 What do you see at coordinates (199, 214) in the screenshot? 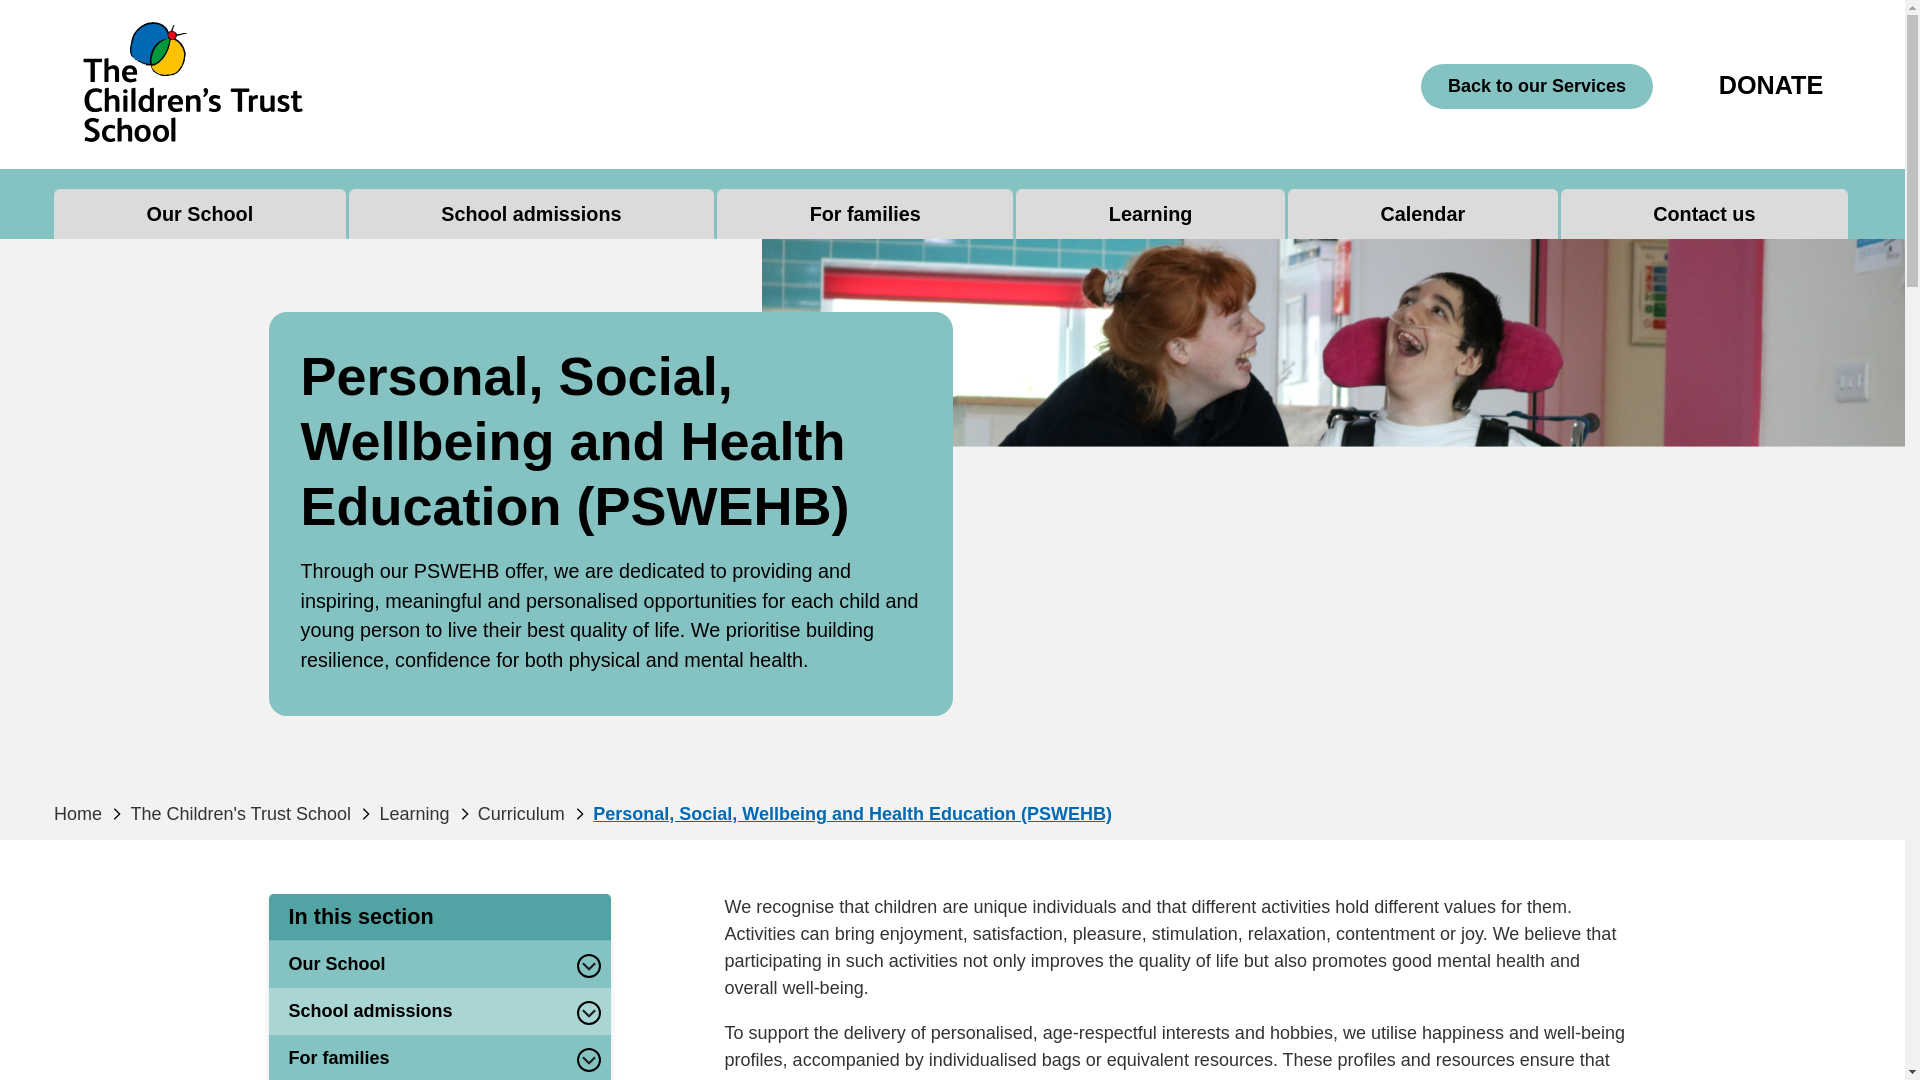
I see `Our School` at bounding box center [199, 214].